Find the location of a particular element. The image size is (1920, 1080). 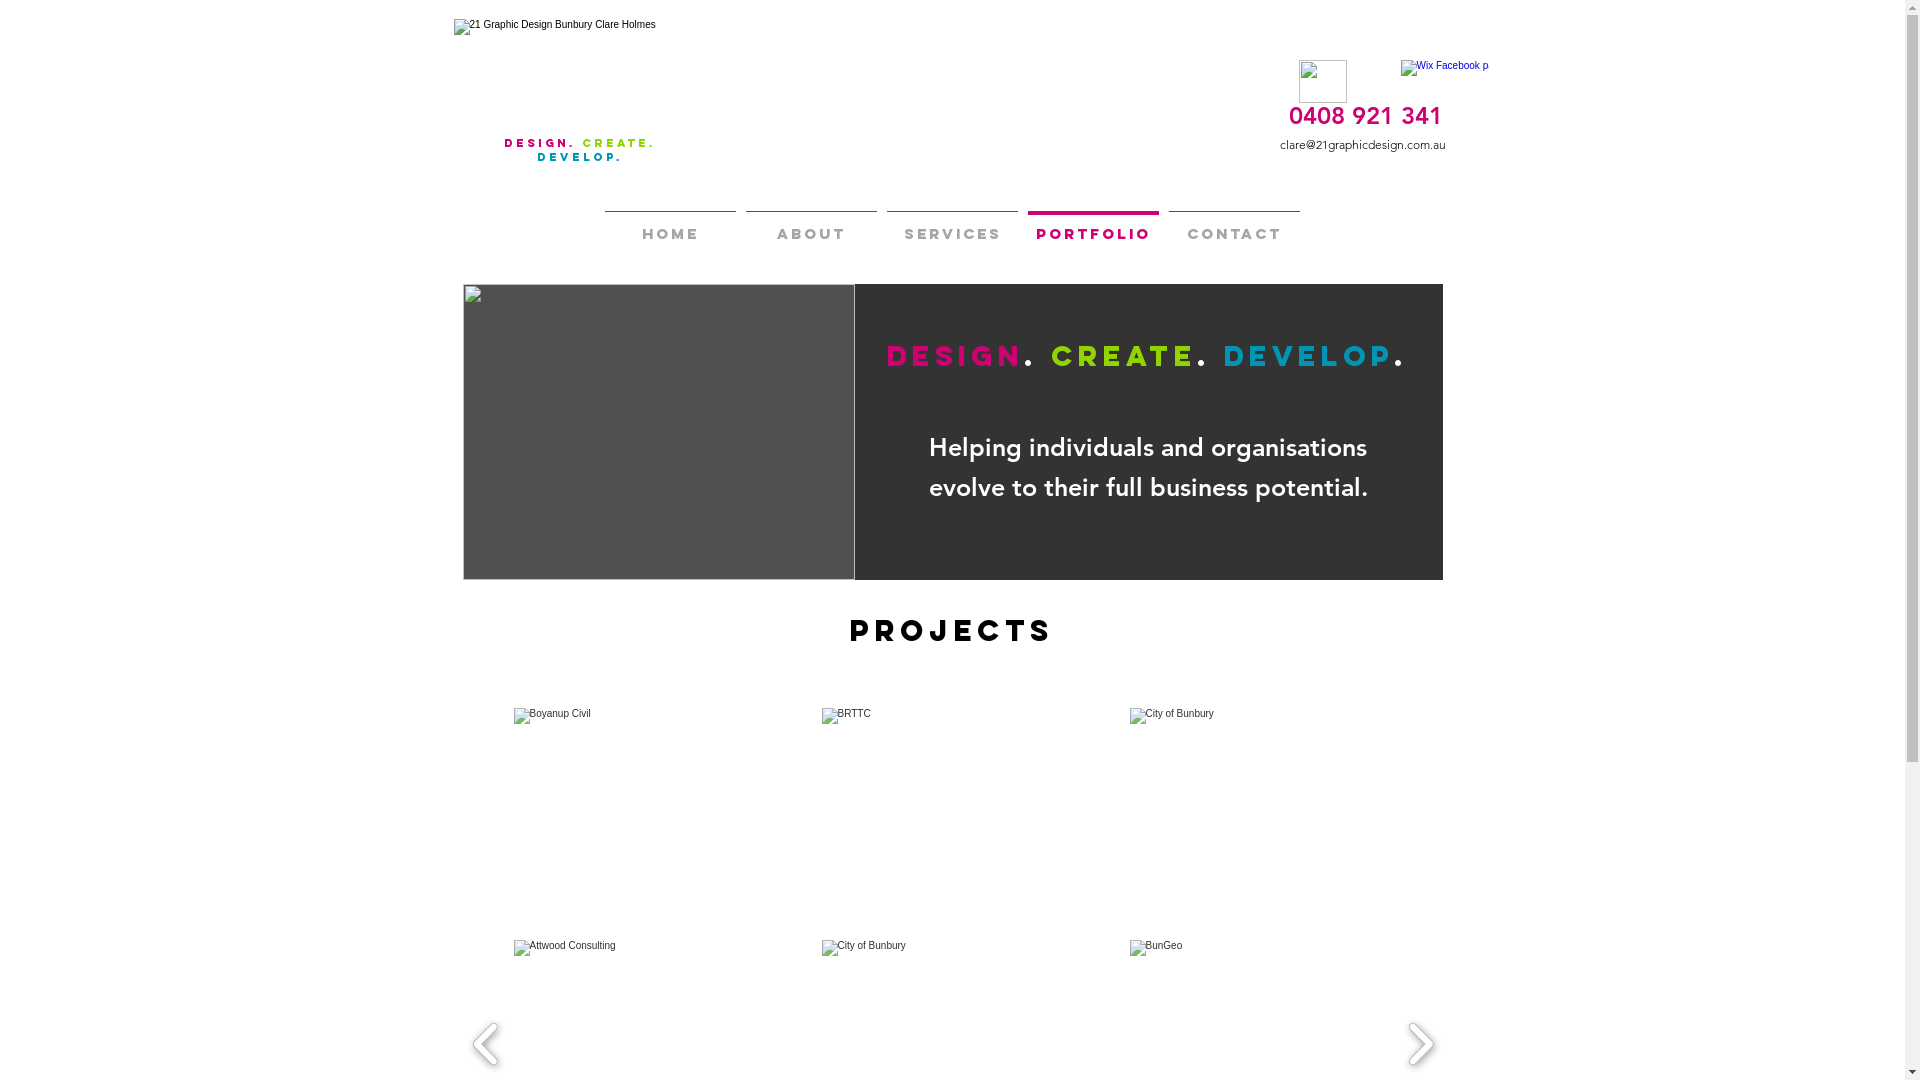

CONTACT is located at coordinates (1234, 224).